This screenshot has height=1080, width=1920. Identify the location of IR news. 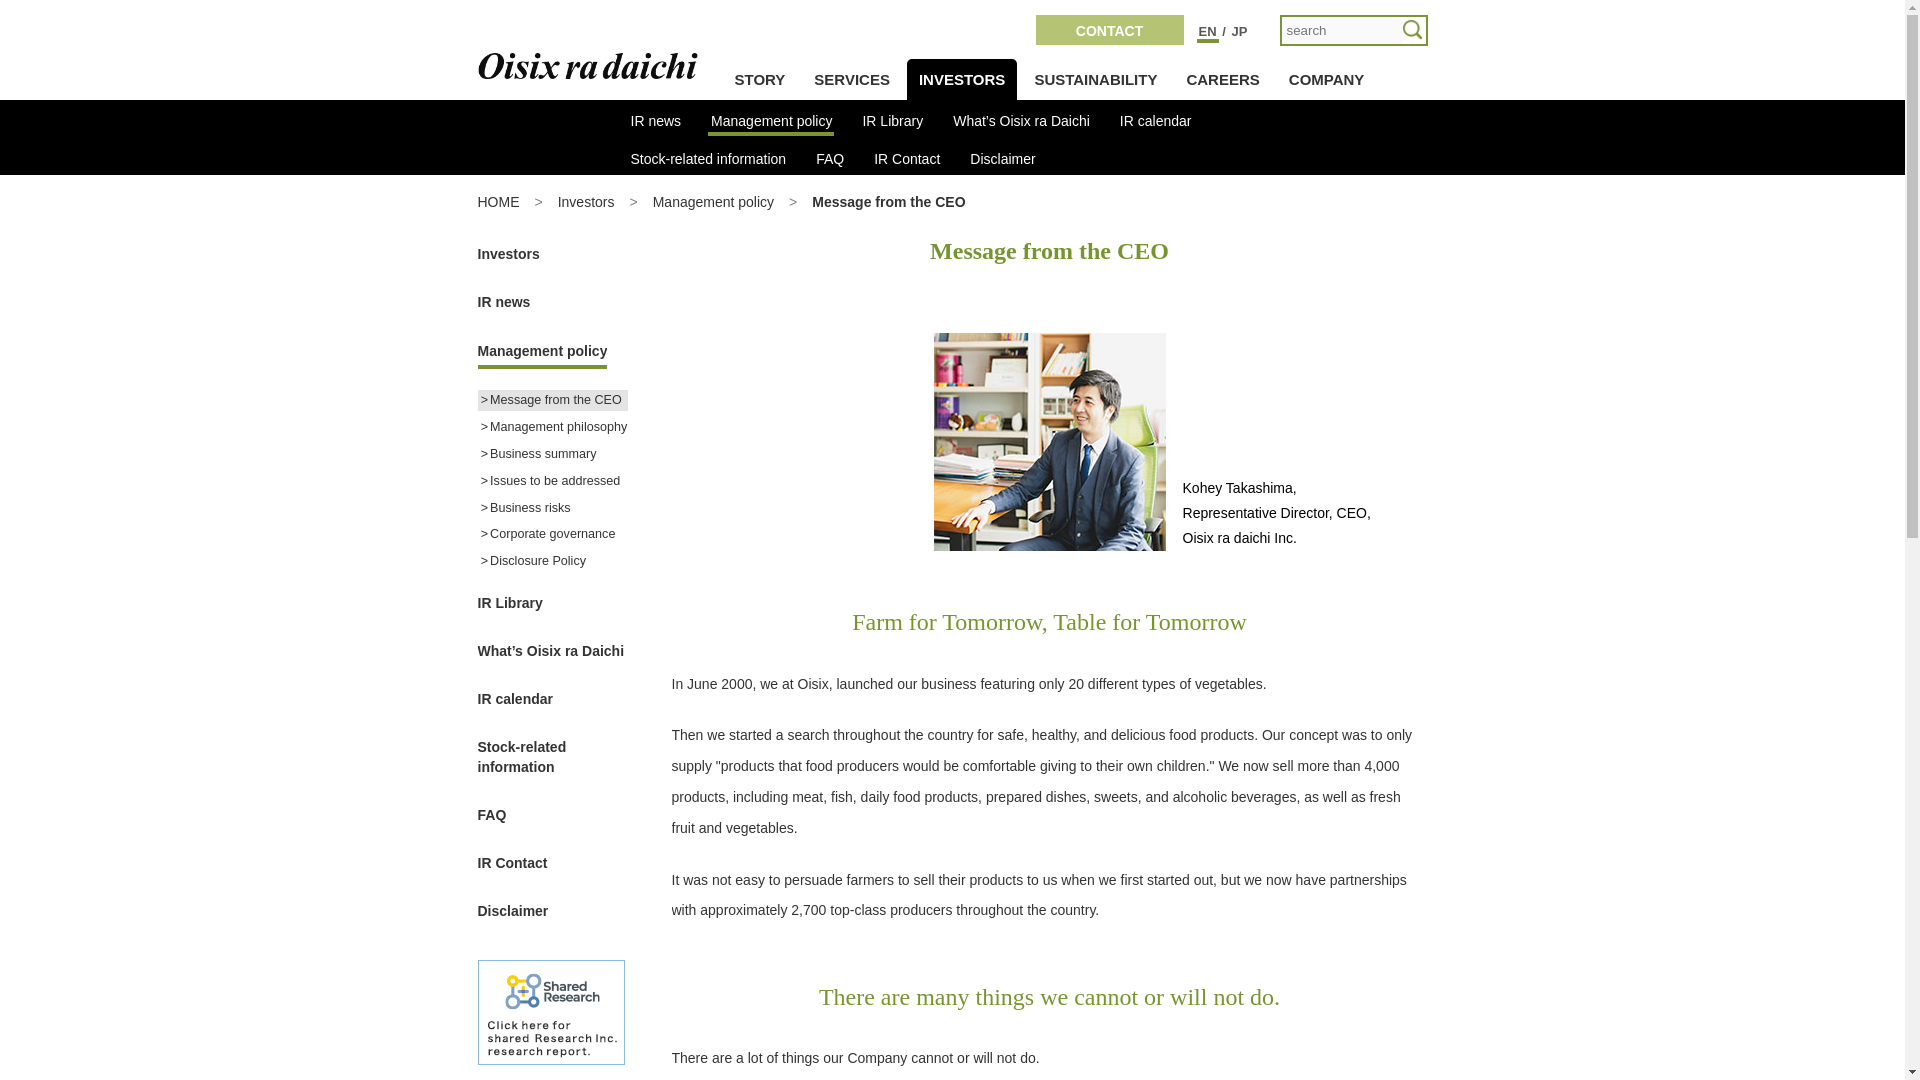
(655, 118).